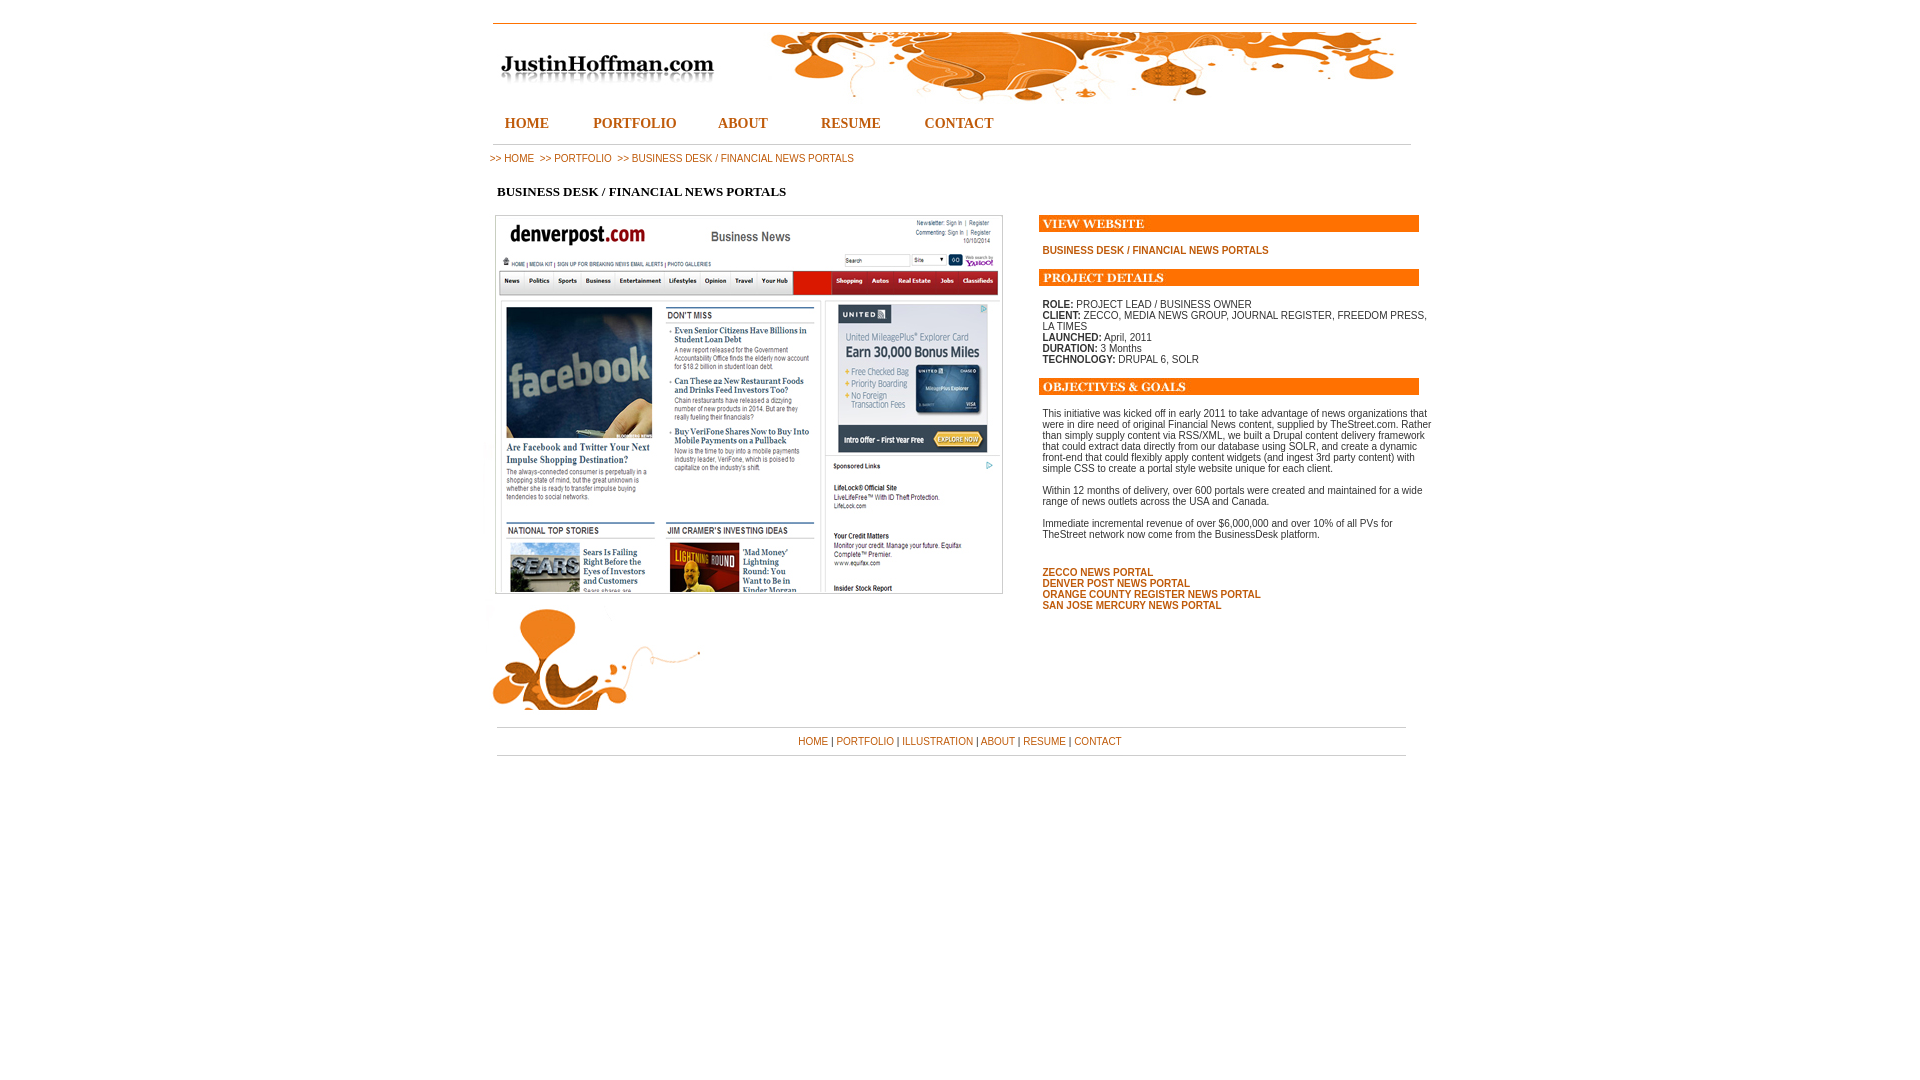 The height and width of the screenshot is (1080, 1920). Describe the element at coordinates (635, 124) in the screenshot. I see `PORTFOLIO` at that location.